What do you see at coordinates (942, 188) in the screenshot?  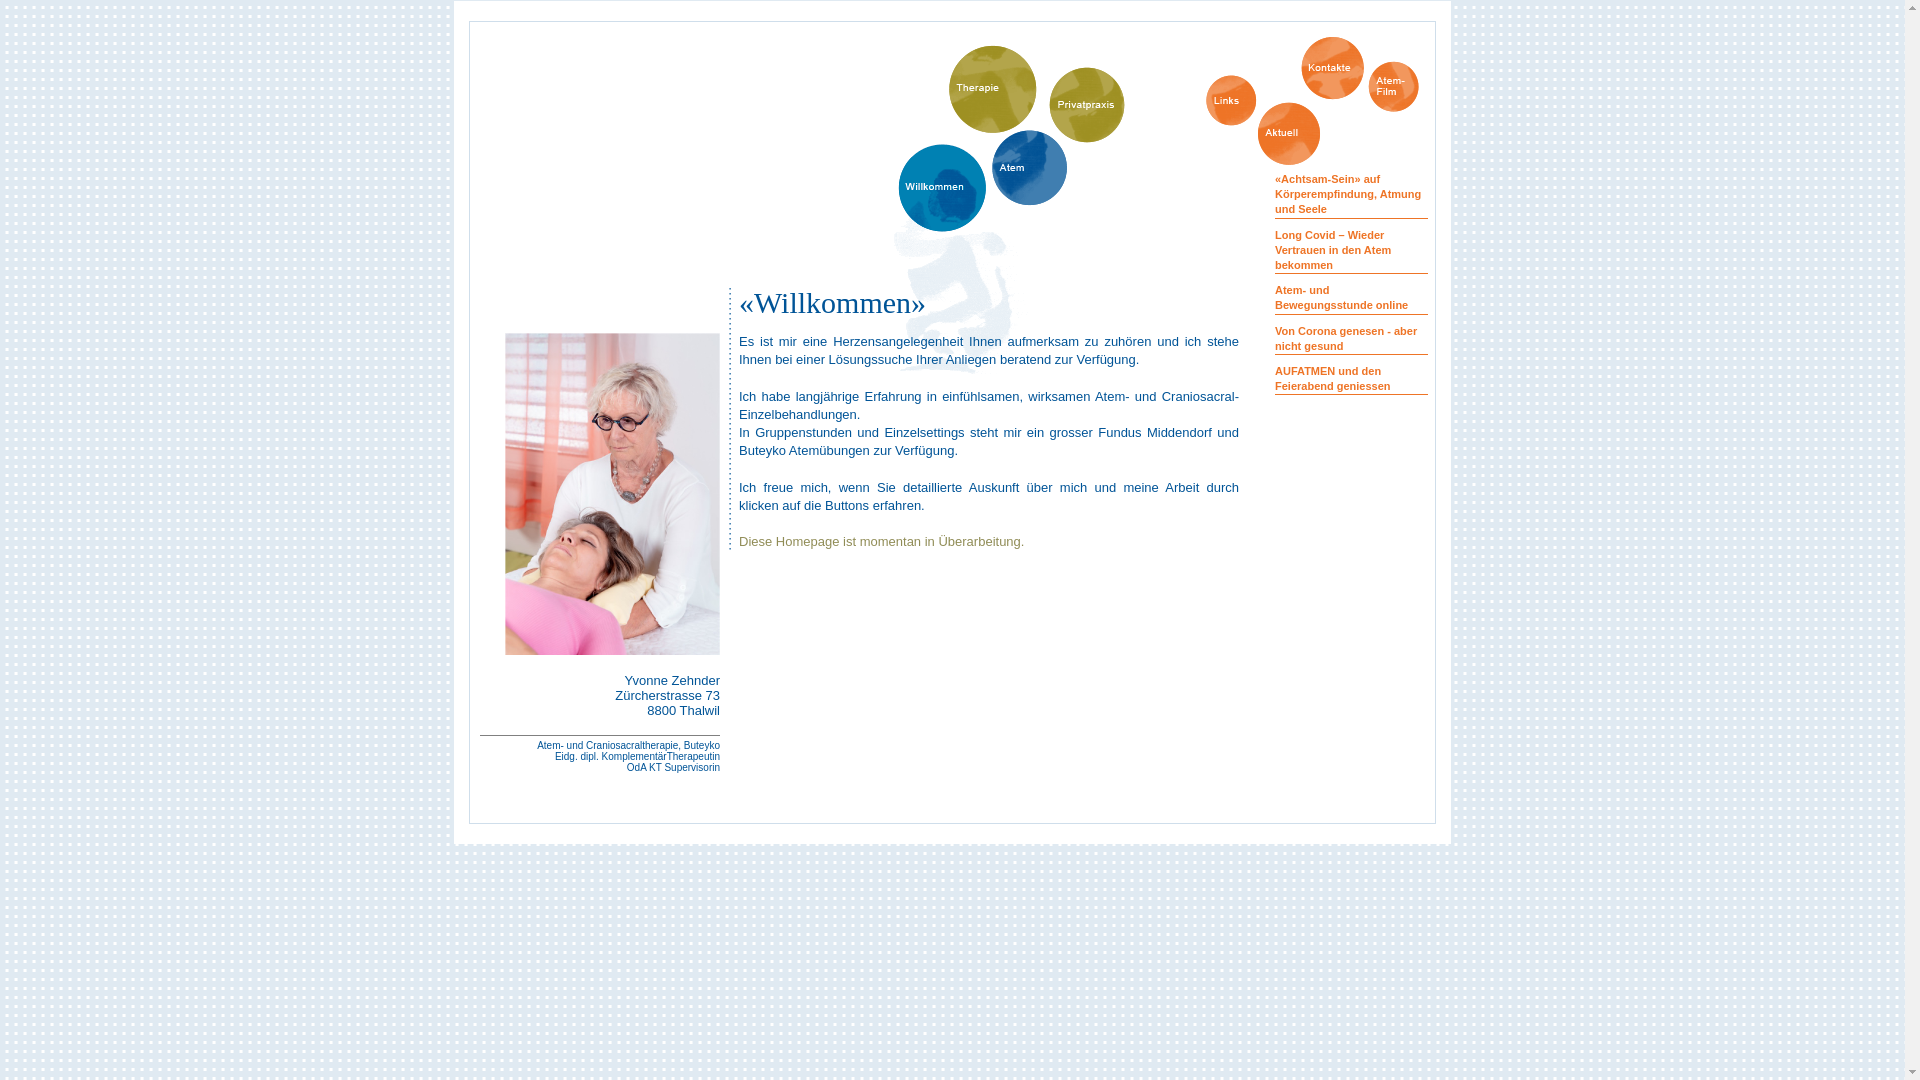 I see `Willkommen` at bounding box center [942, 188].